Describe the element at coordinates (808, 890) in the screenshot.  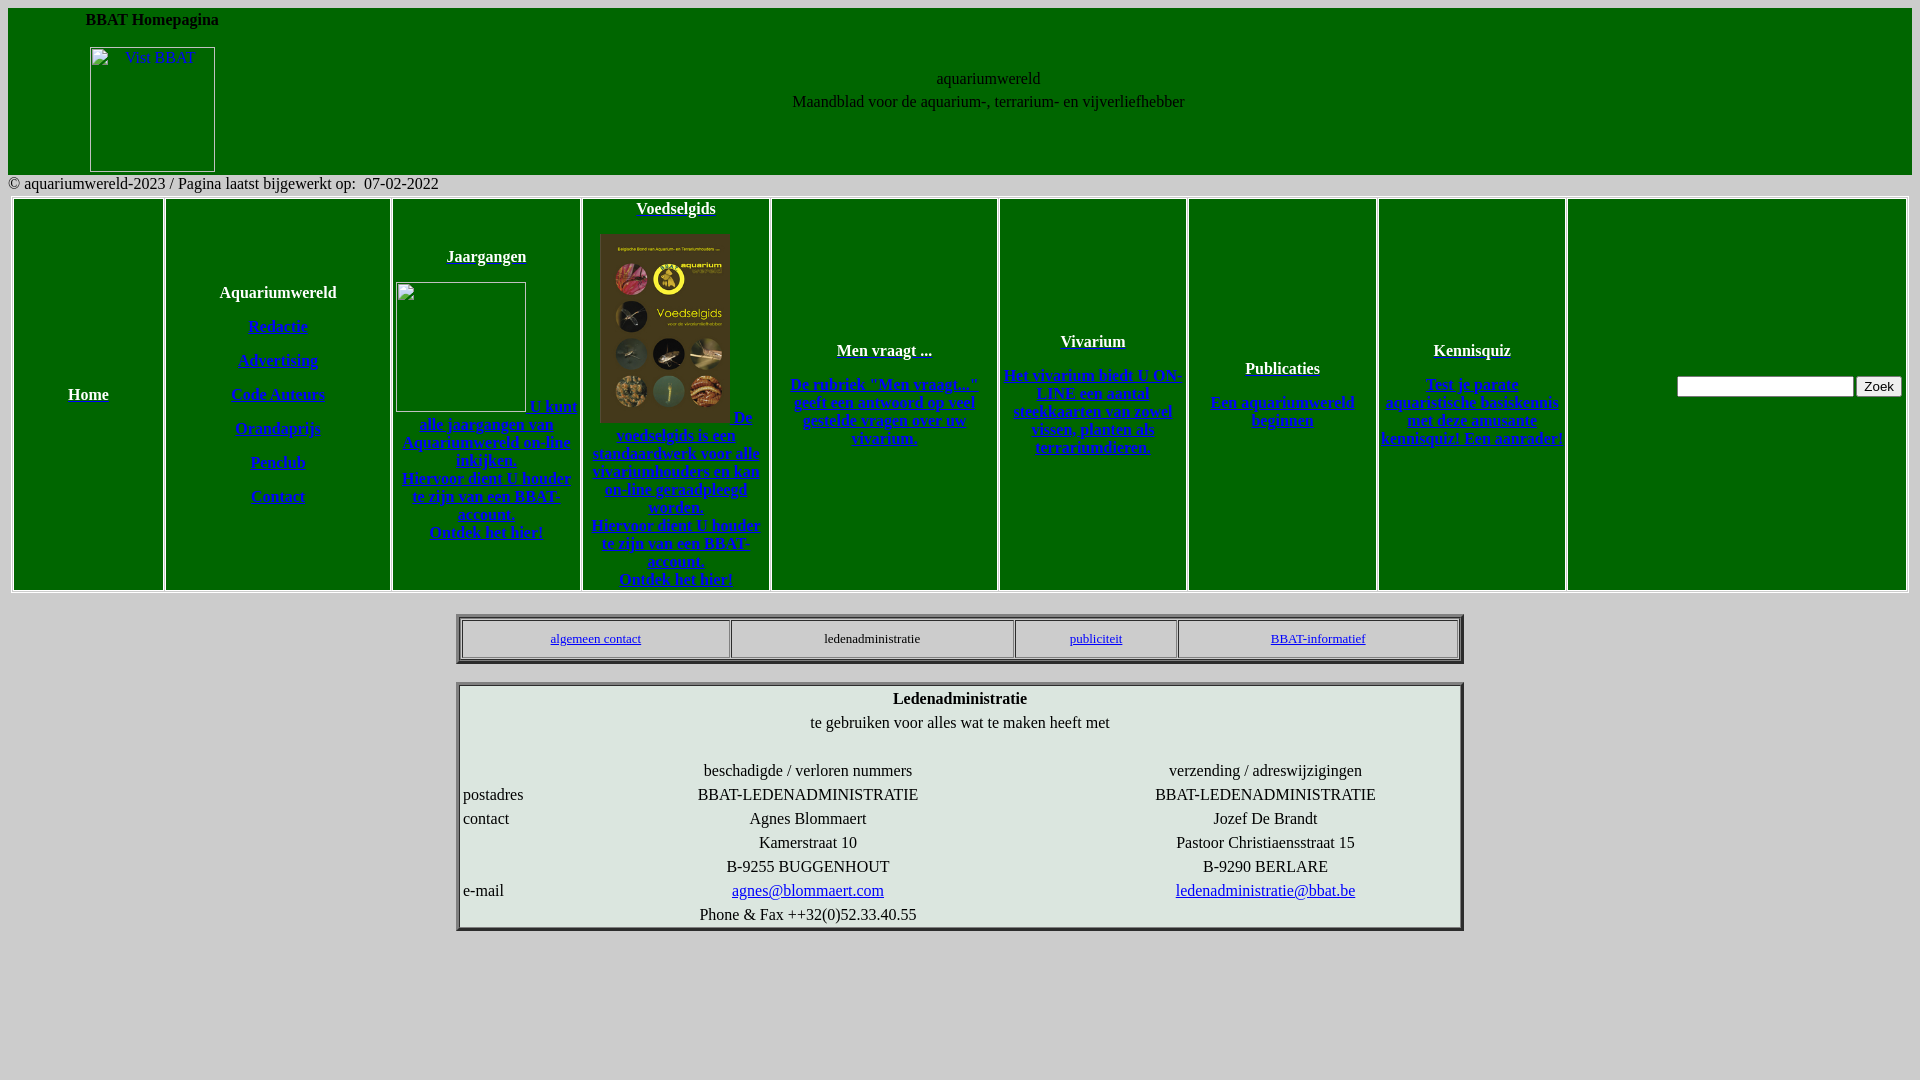
I see `agnes@blommaert.com` at that location.